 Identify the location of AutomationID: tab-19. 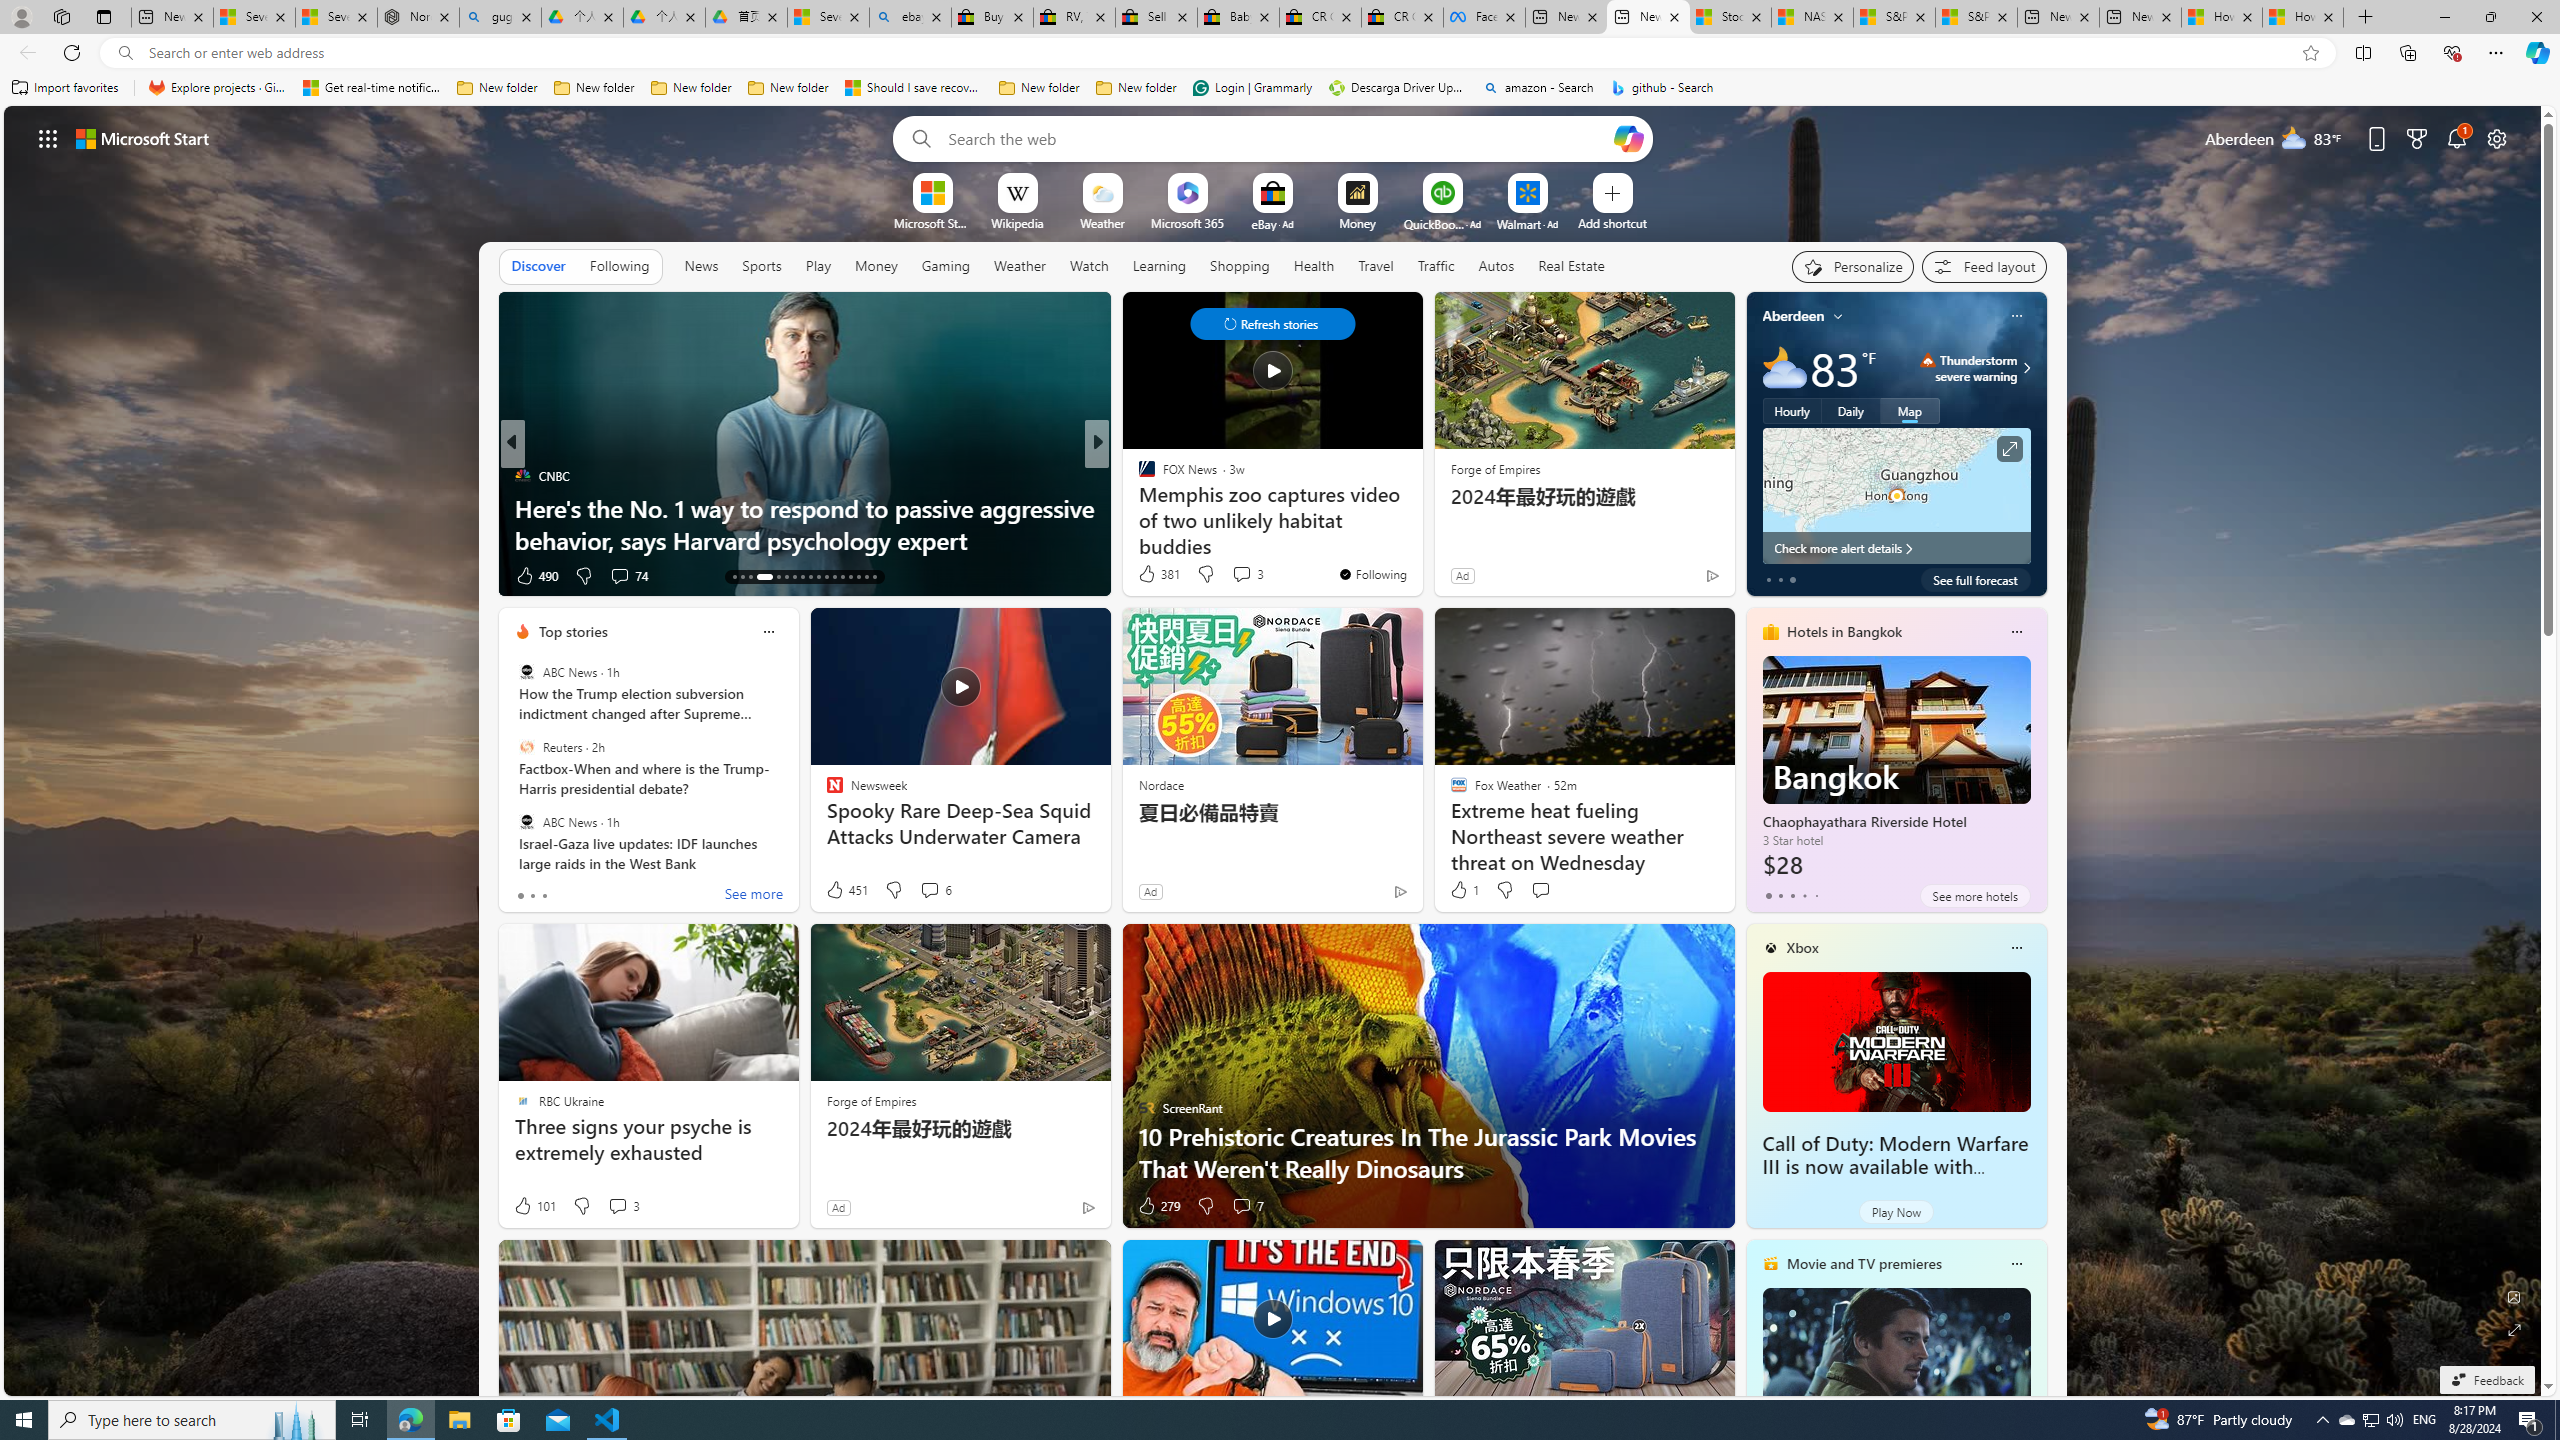
(794, 577).